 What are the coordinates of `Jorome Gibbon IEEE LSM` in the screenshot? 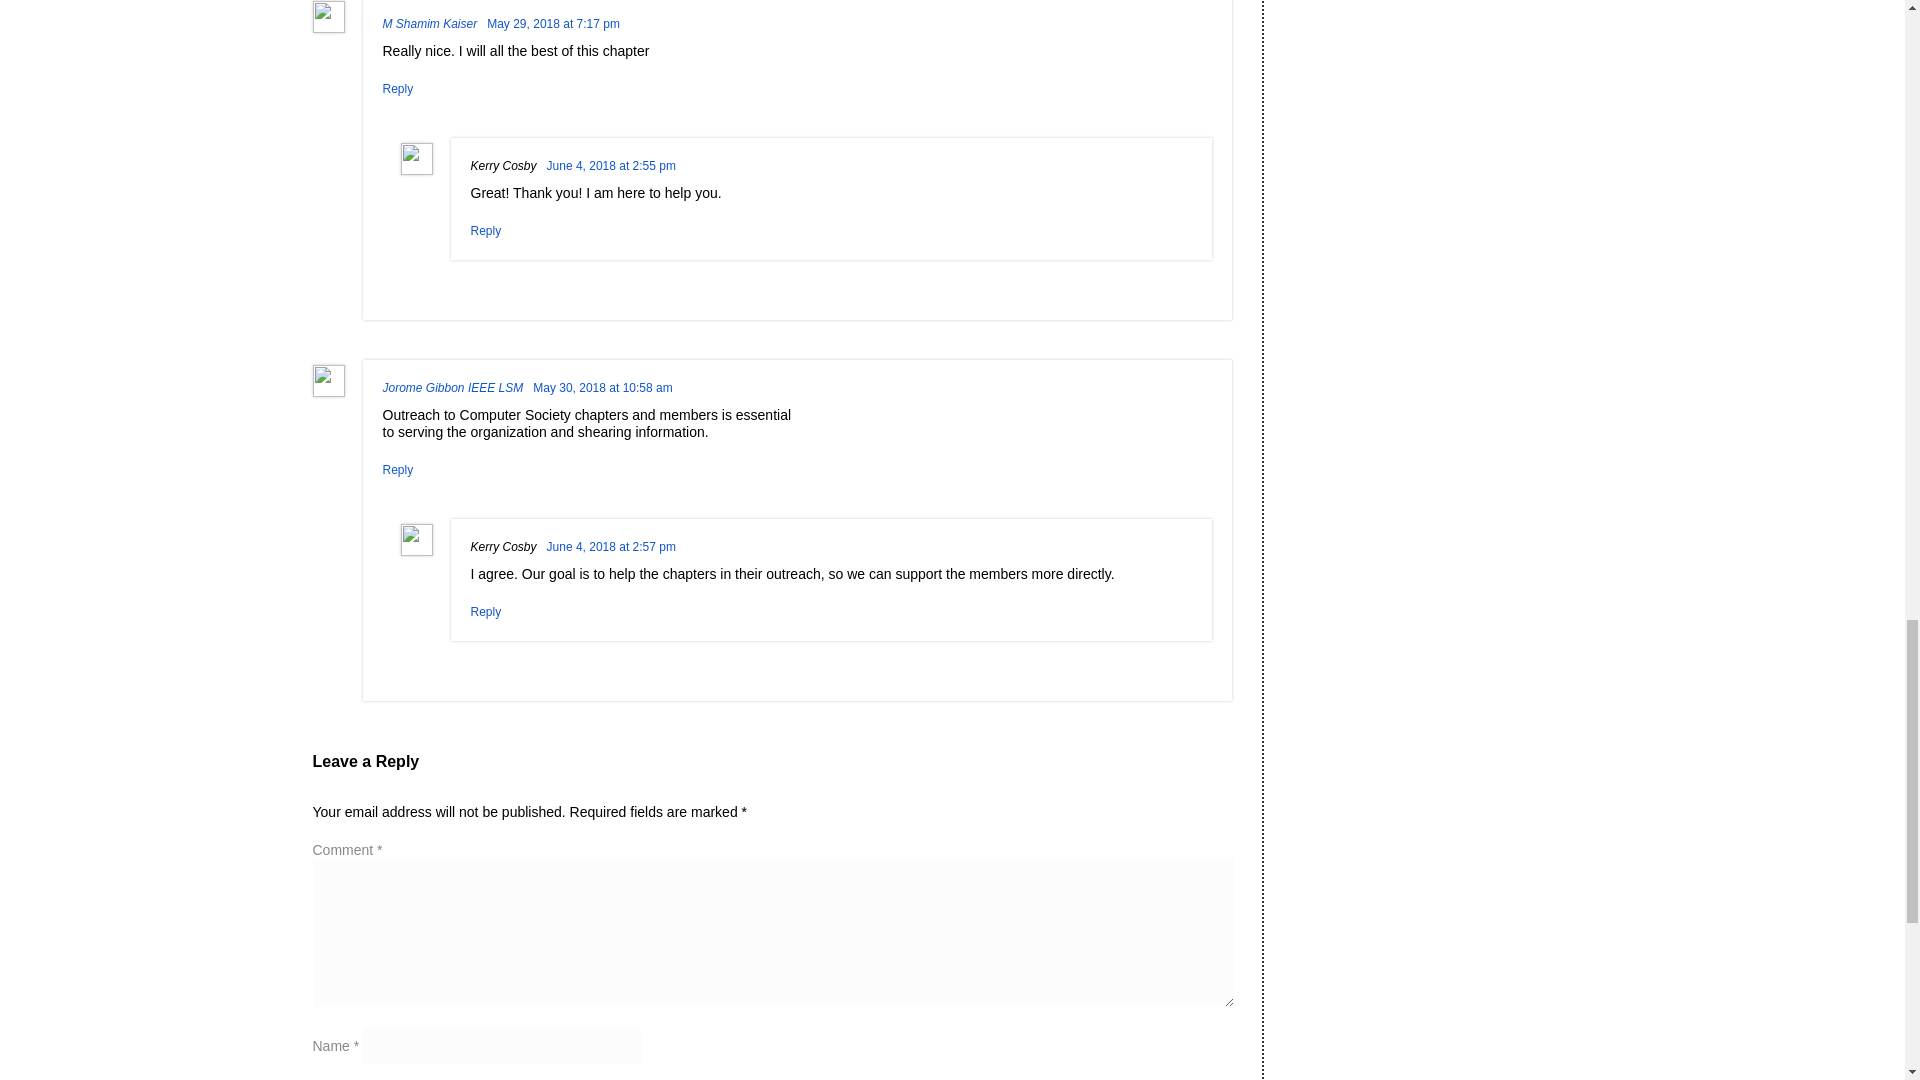 It's located at (452, 388).